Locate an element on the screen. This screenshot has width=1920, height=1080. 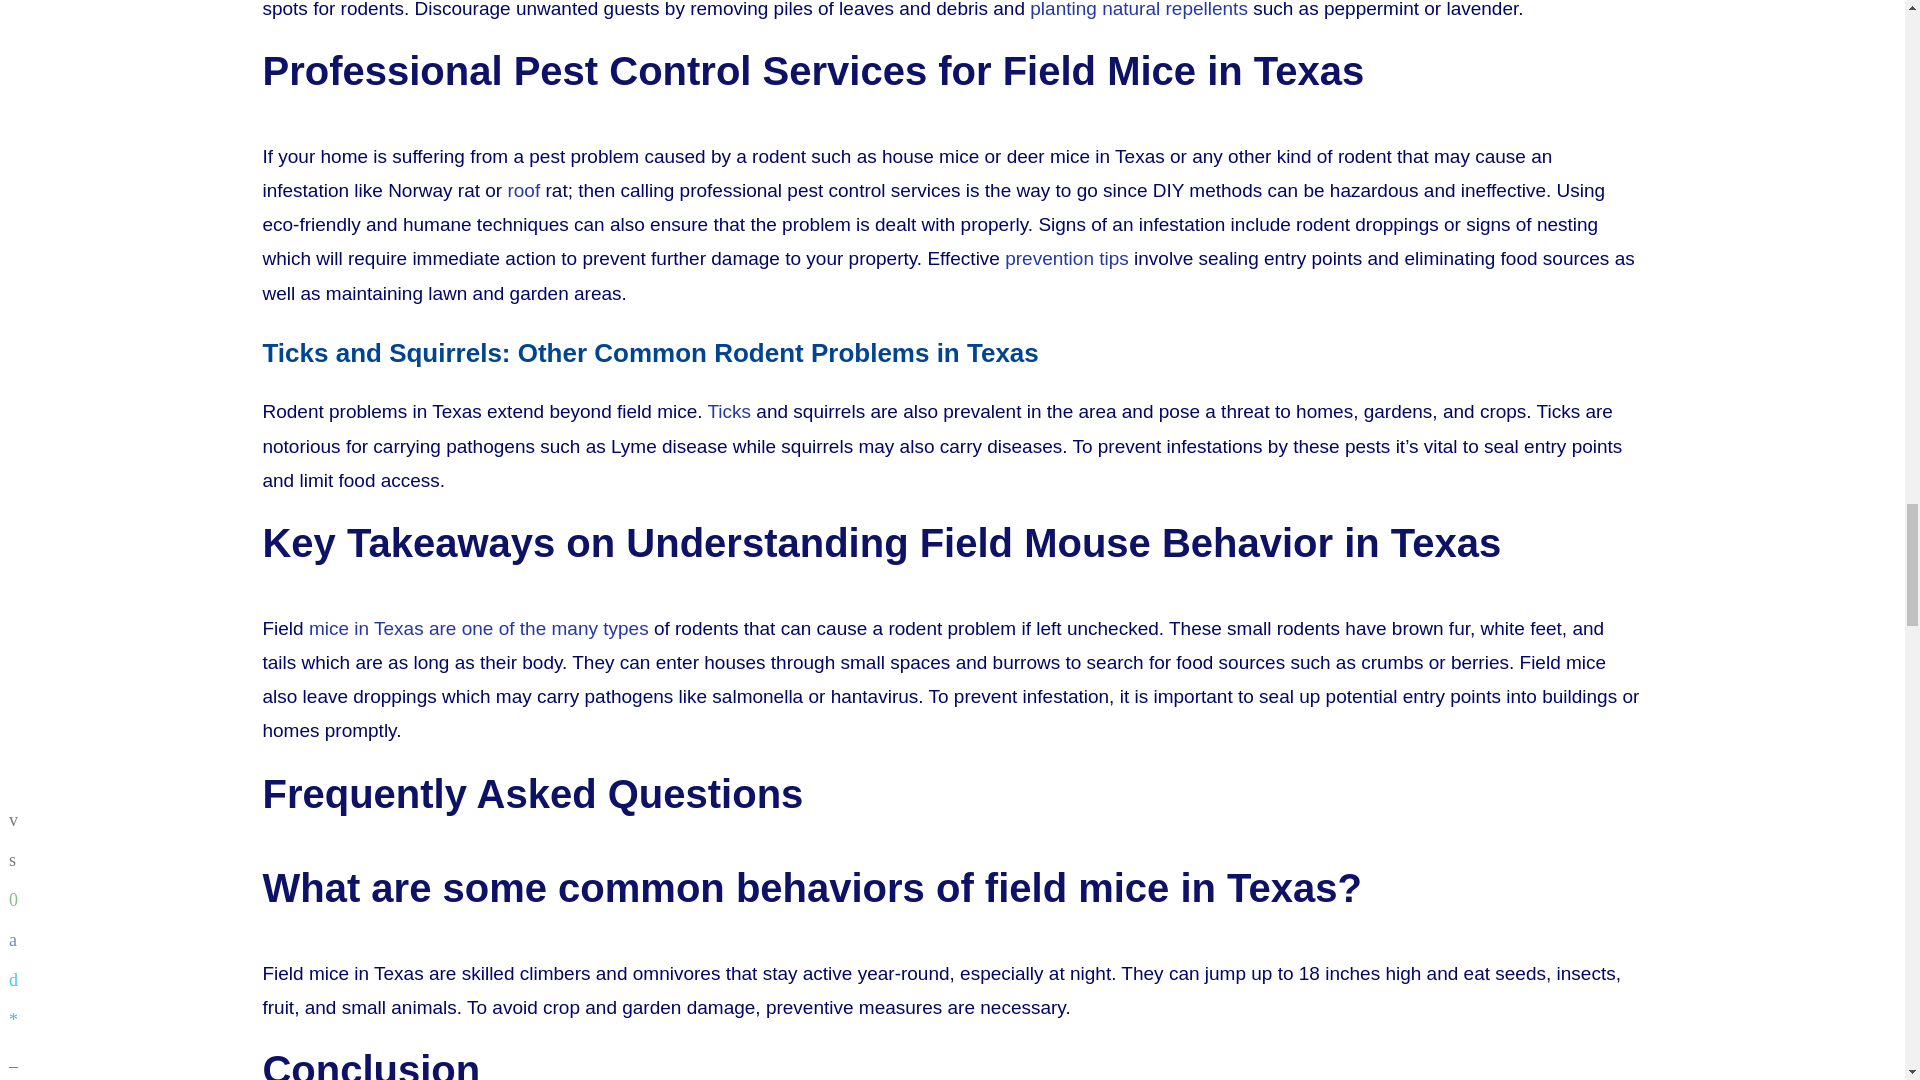
planting natural repellents is located at coordinates (1138, 10).